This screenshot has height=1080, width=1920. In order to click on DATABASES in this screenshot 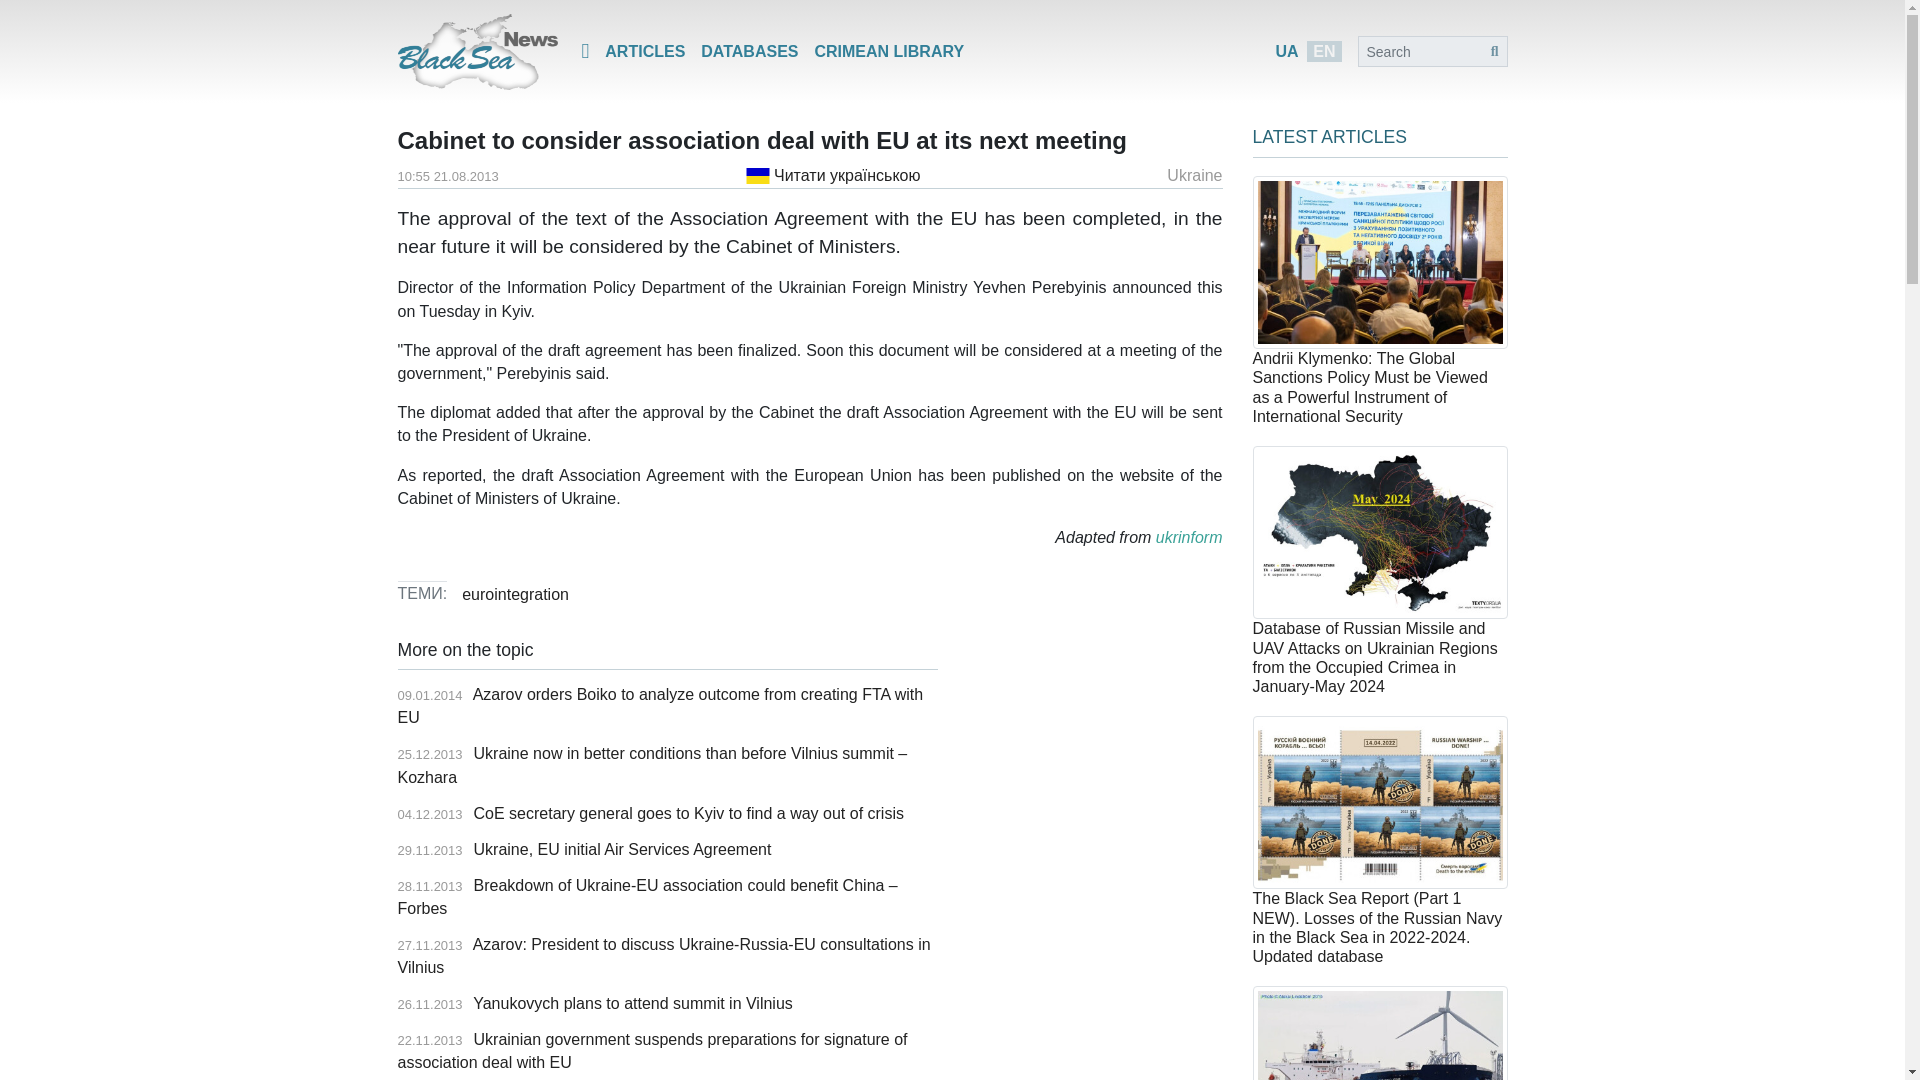, I will do `click(750, 50)`.